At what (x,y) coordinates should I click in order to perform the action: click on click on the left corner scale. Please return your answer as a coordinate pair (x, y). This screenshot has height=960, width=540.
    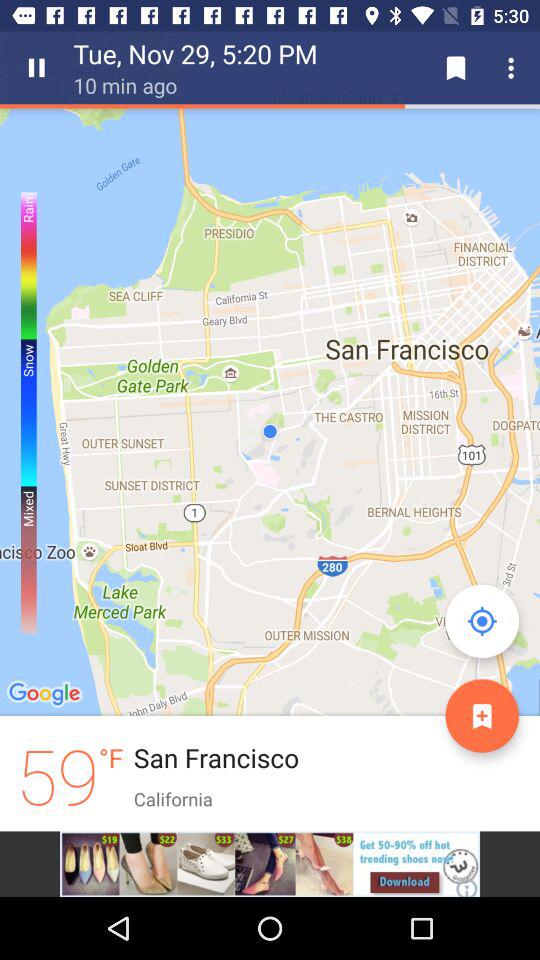
    Looking at the image, I should click on (29, 372).